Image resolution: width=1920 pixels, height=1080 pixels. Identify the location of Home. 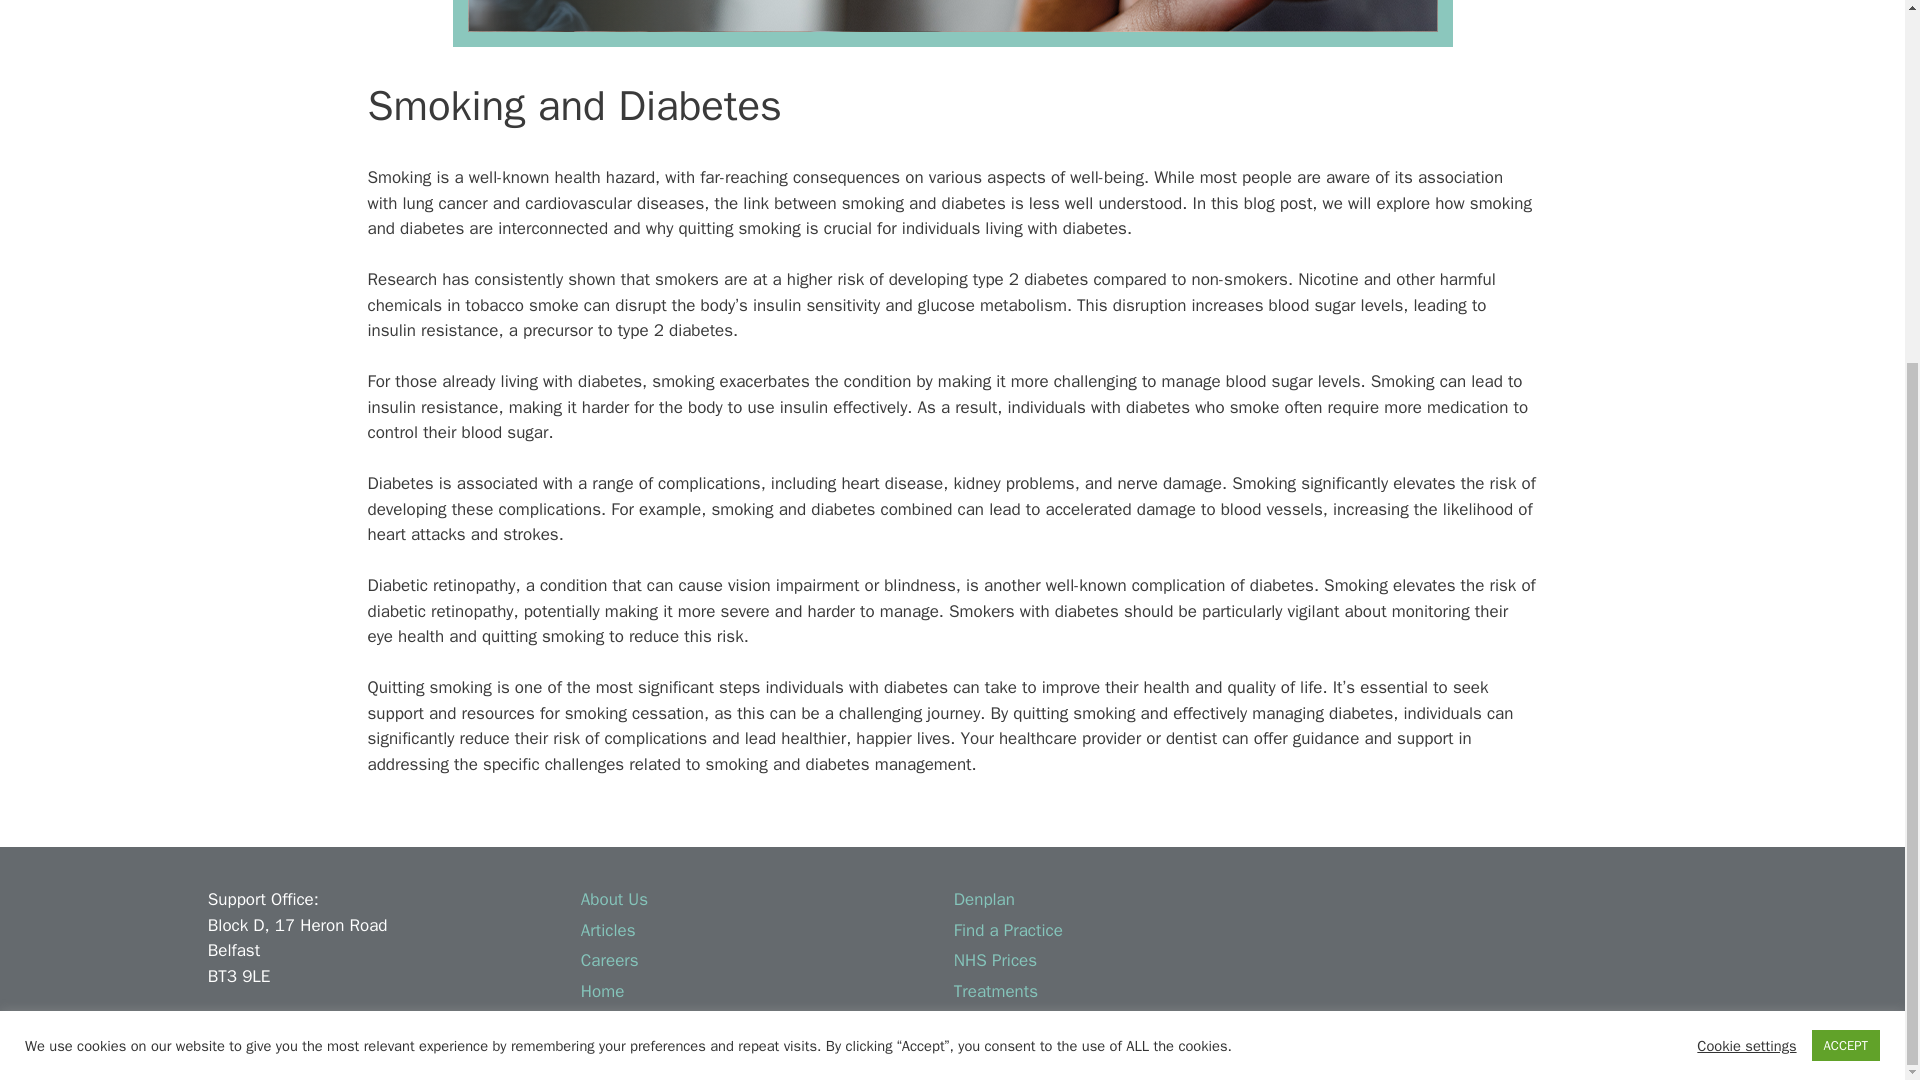
(602, 991).